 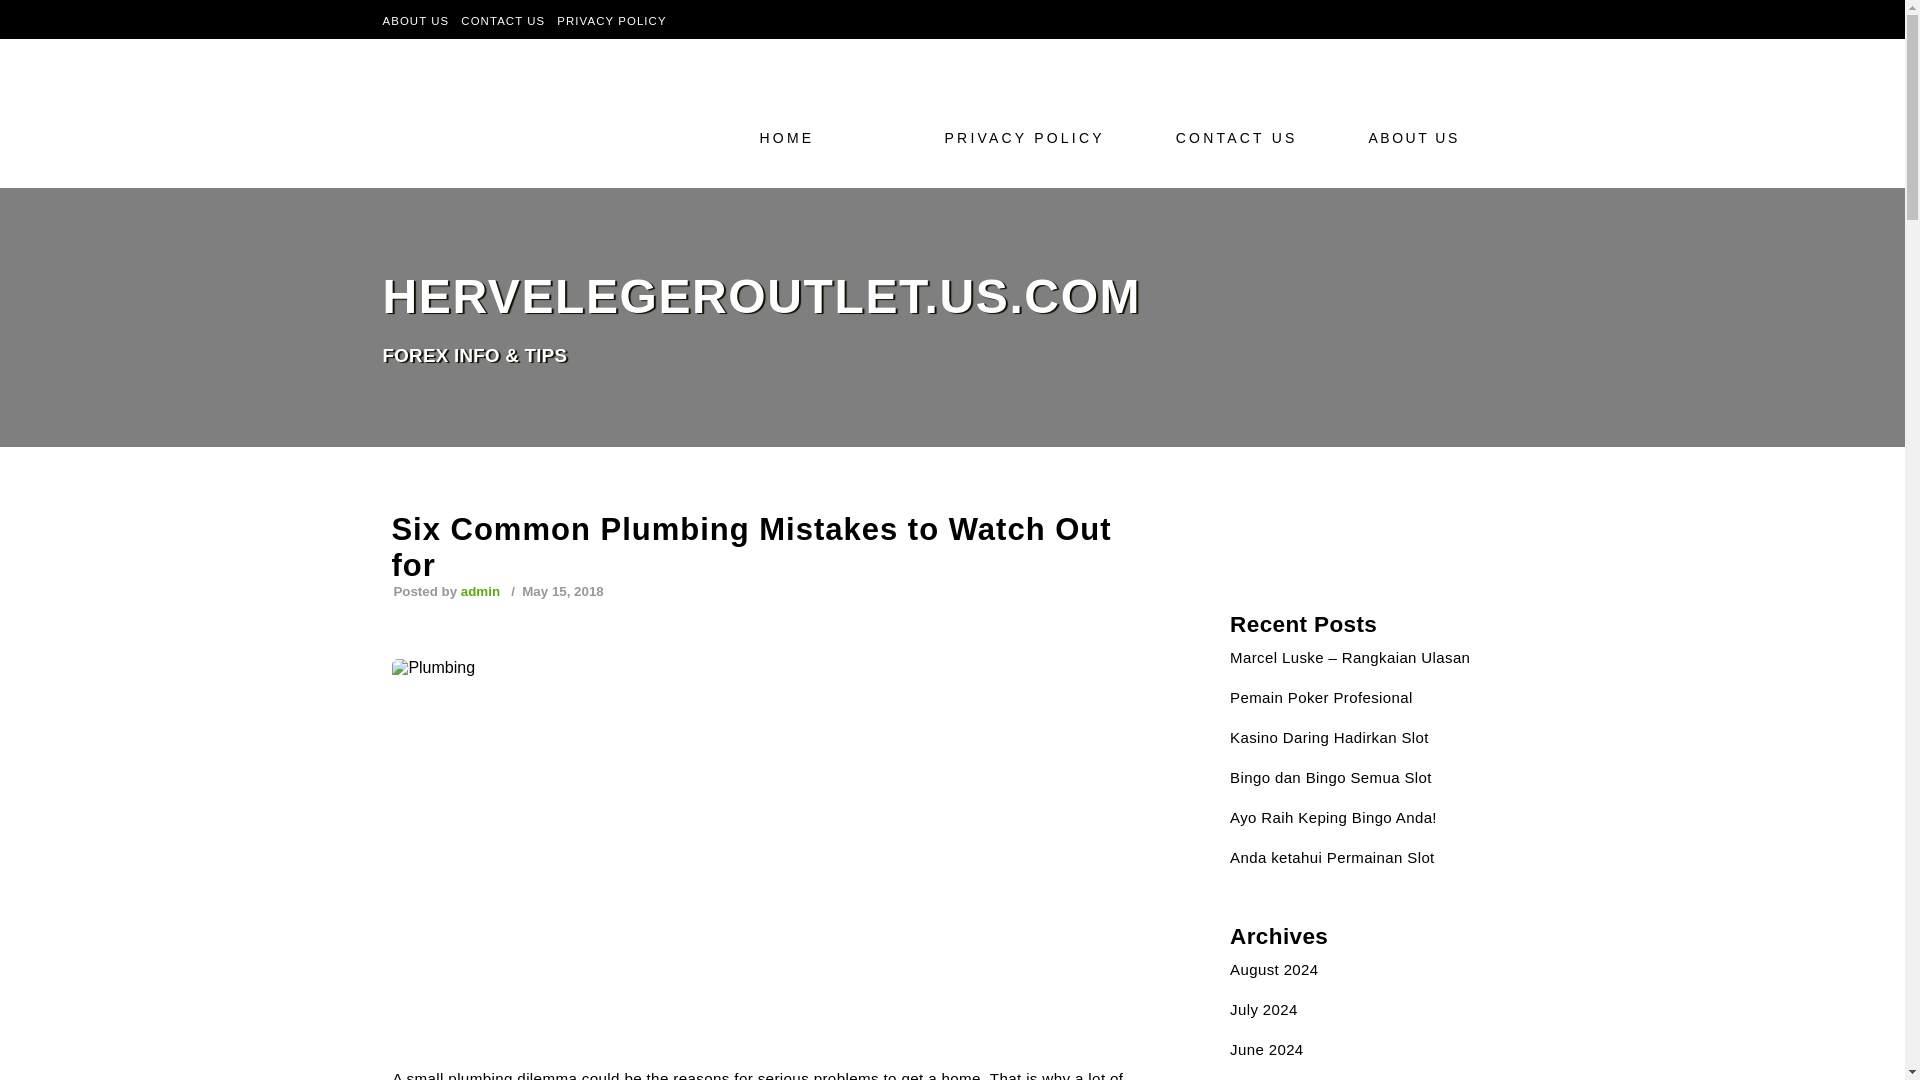 What do you see at coordinates (561, 592) in the screenshot?
I see `May 15, 2018` at bounding box center [561, 592].